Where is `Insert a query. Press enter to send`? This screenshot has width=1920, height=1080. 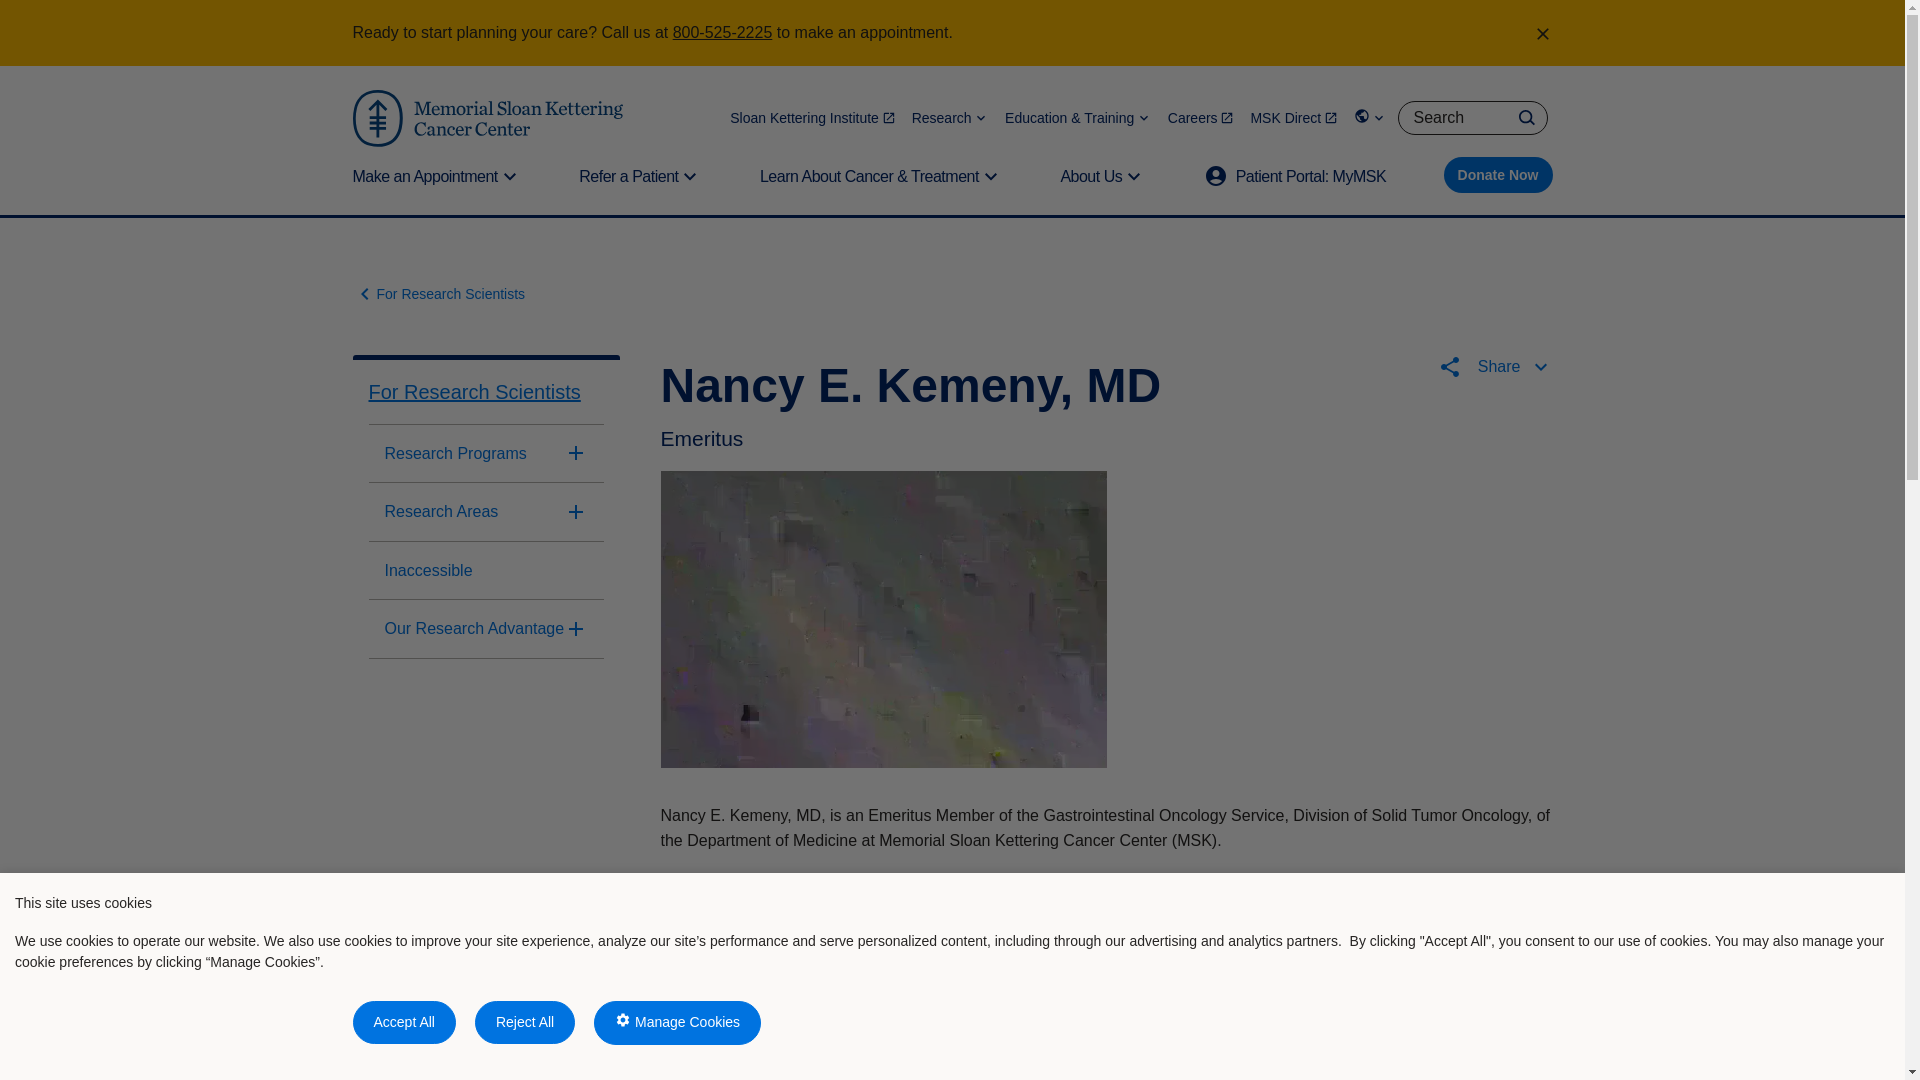
Insert a query. Press enter to send is located at coordinates (1471, 117).